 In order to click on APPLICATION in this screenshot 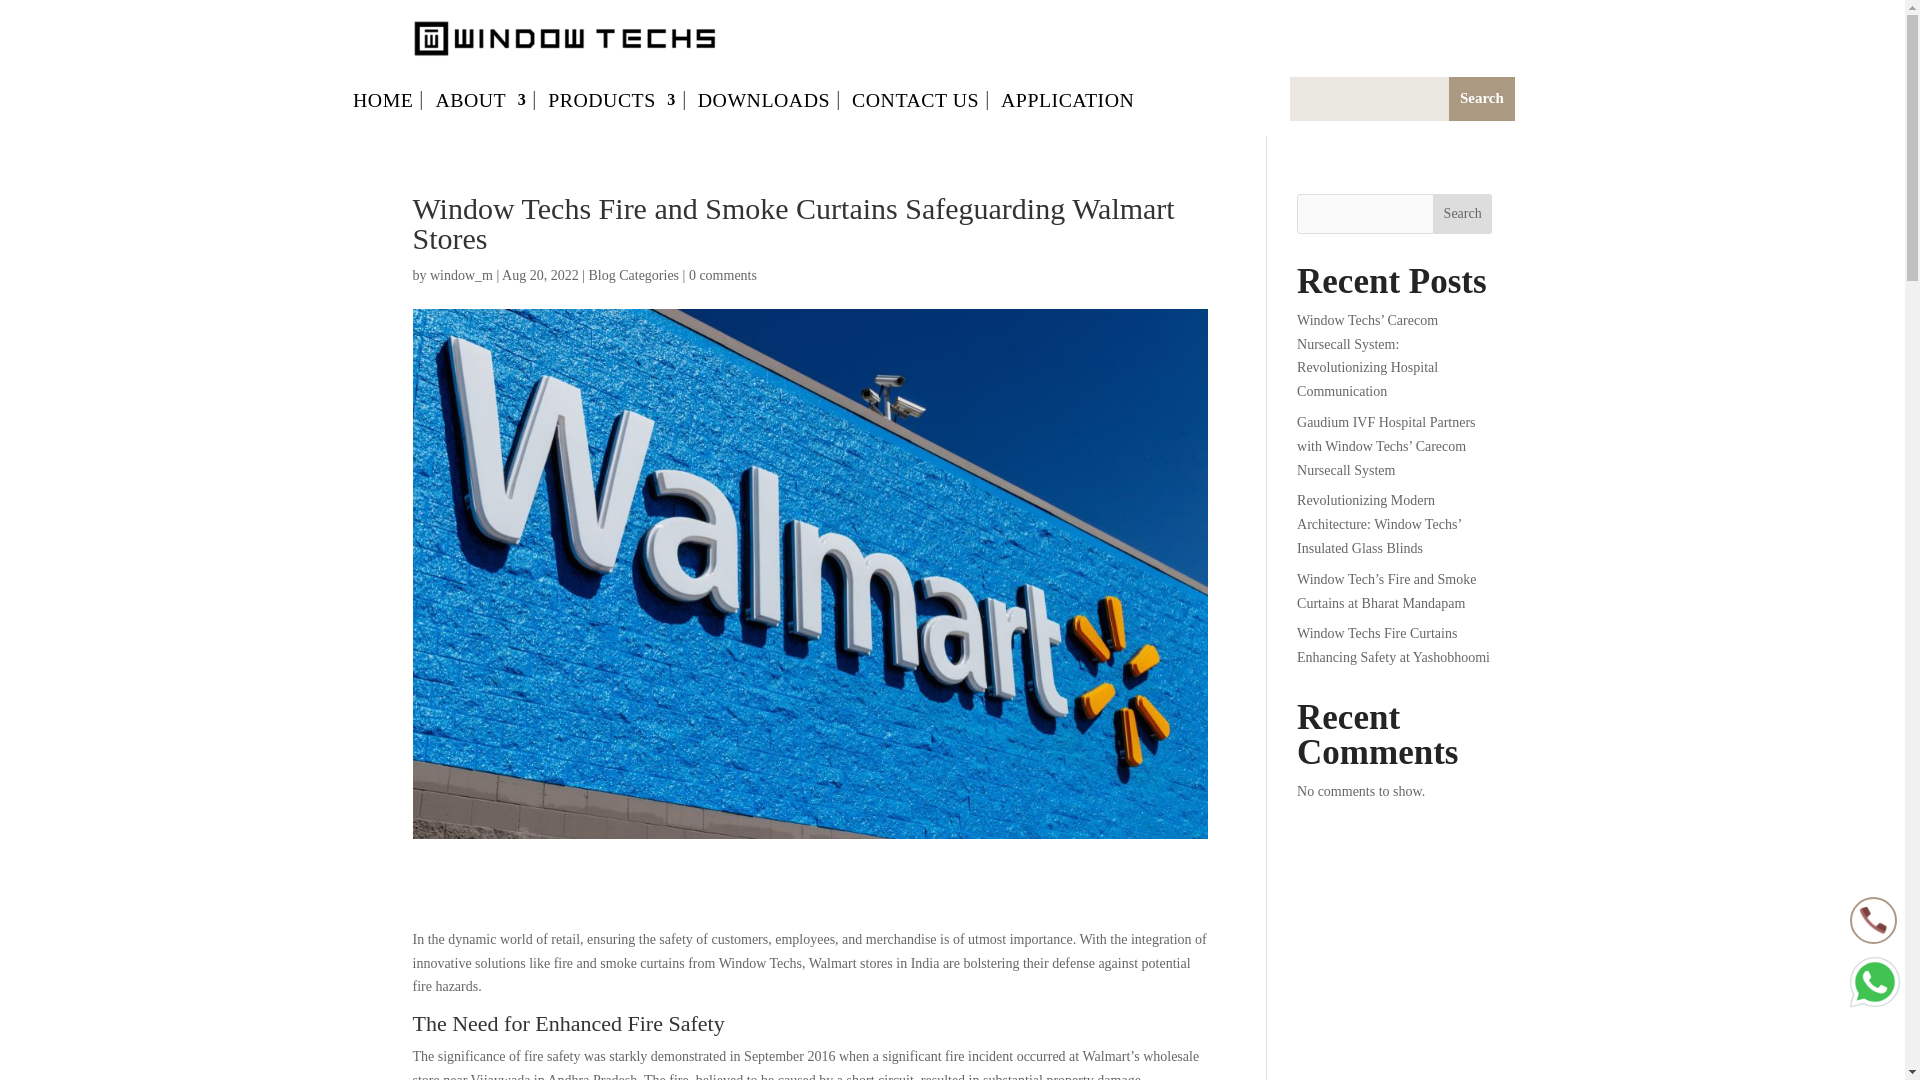, I will do `click(1067, 103)`.